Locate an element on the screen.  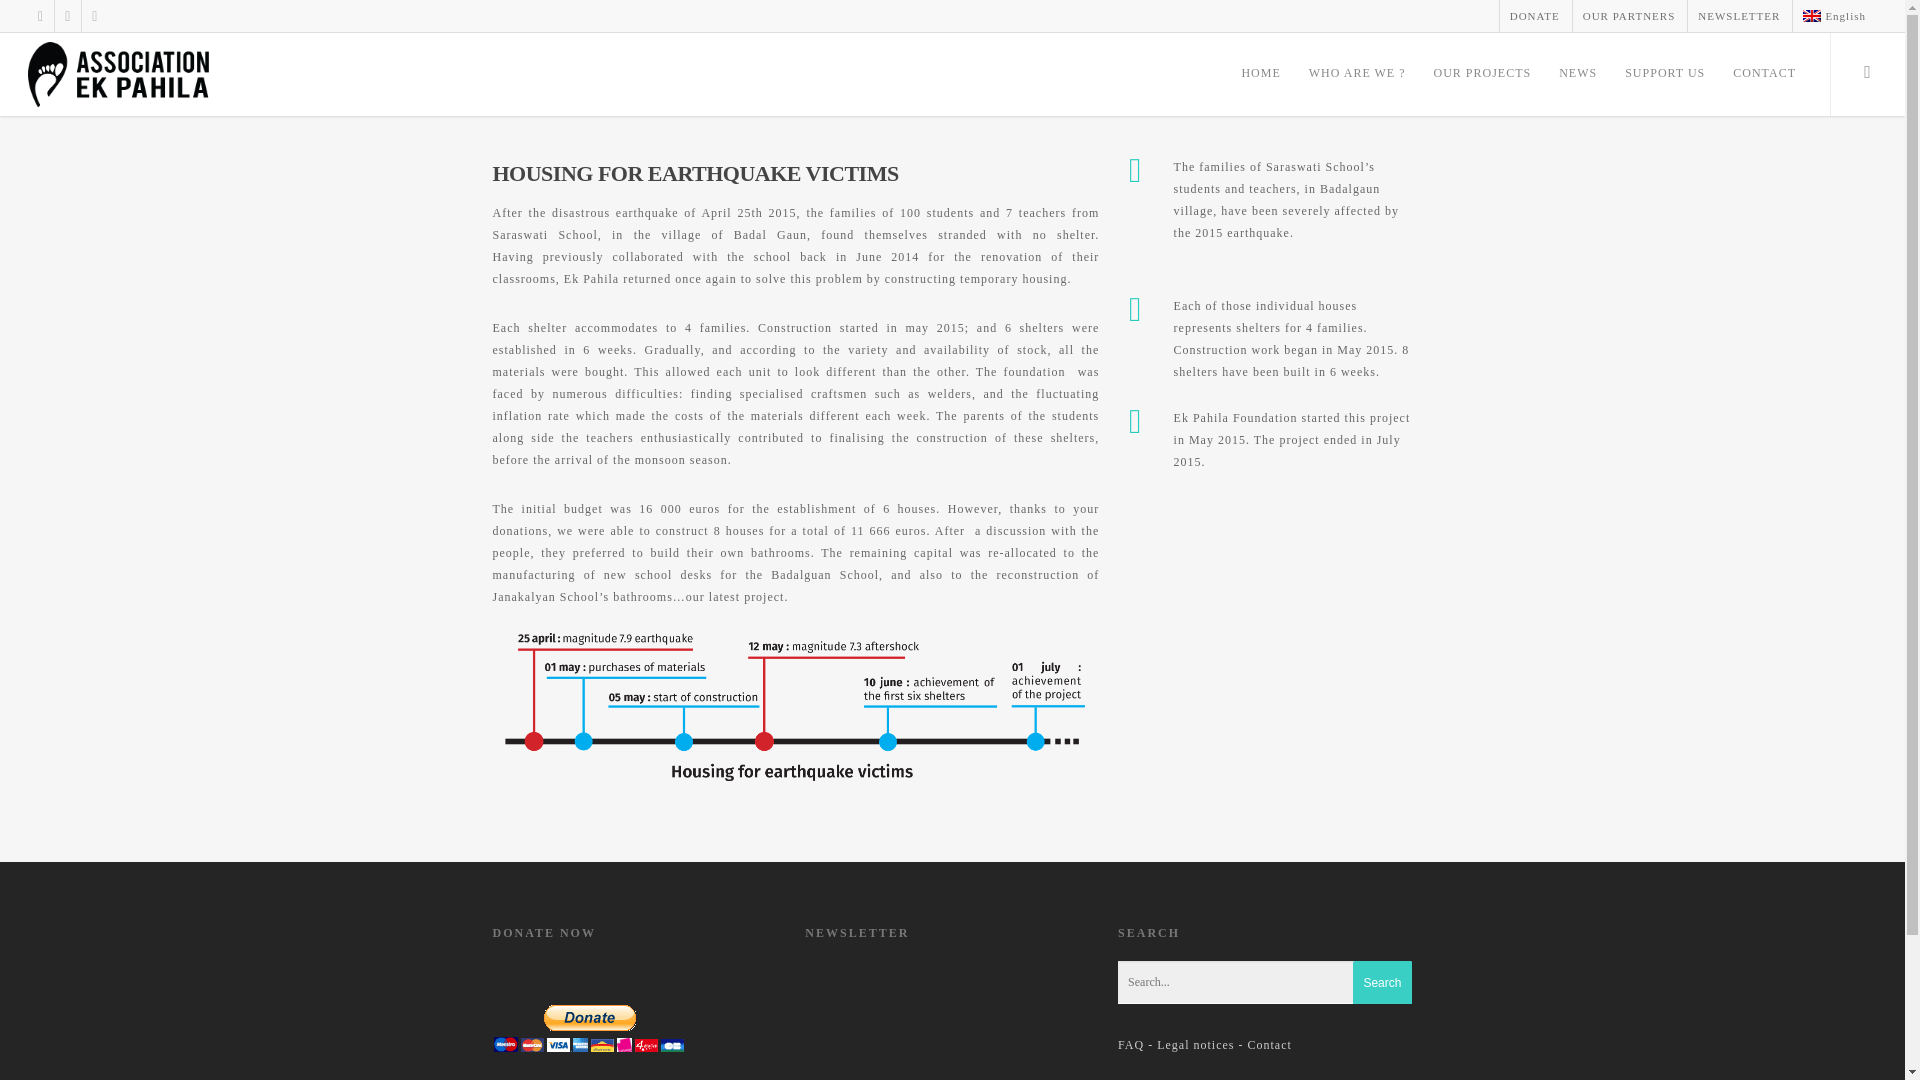
DONATE is located at coordinates (1534, 16).